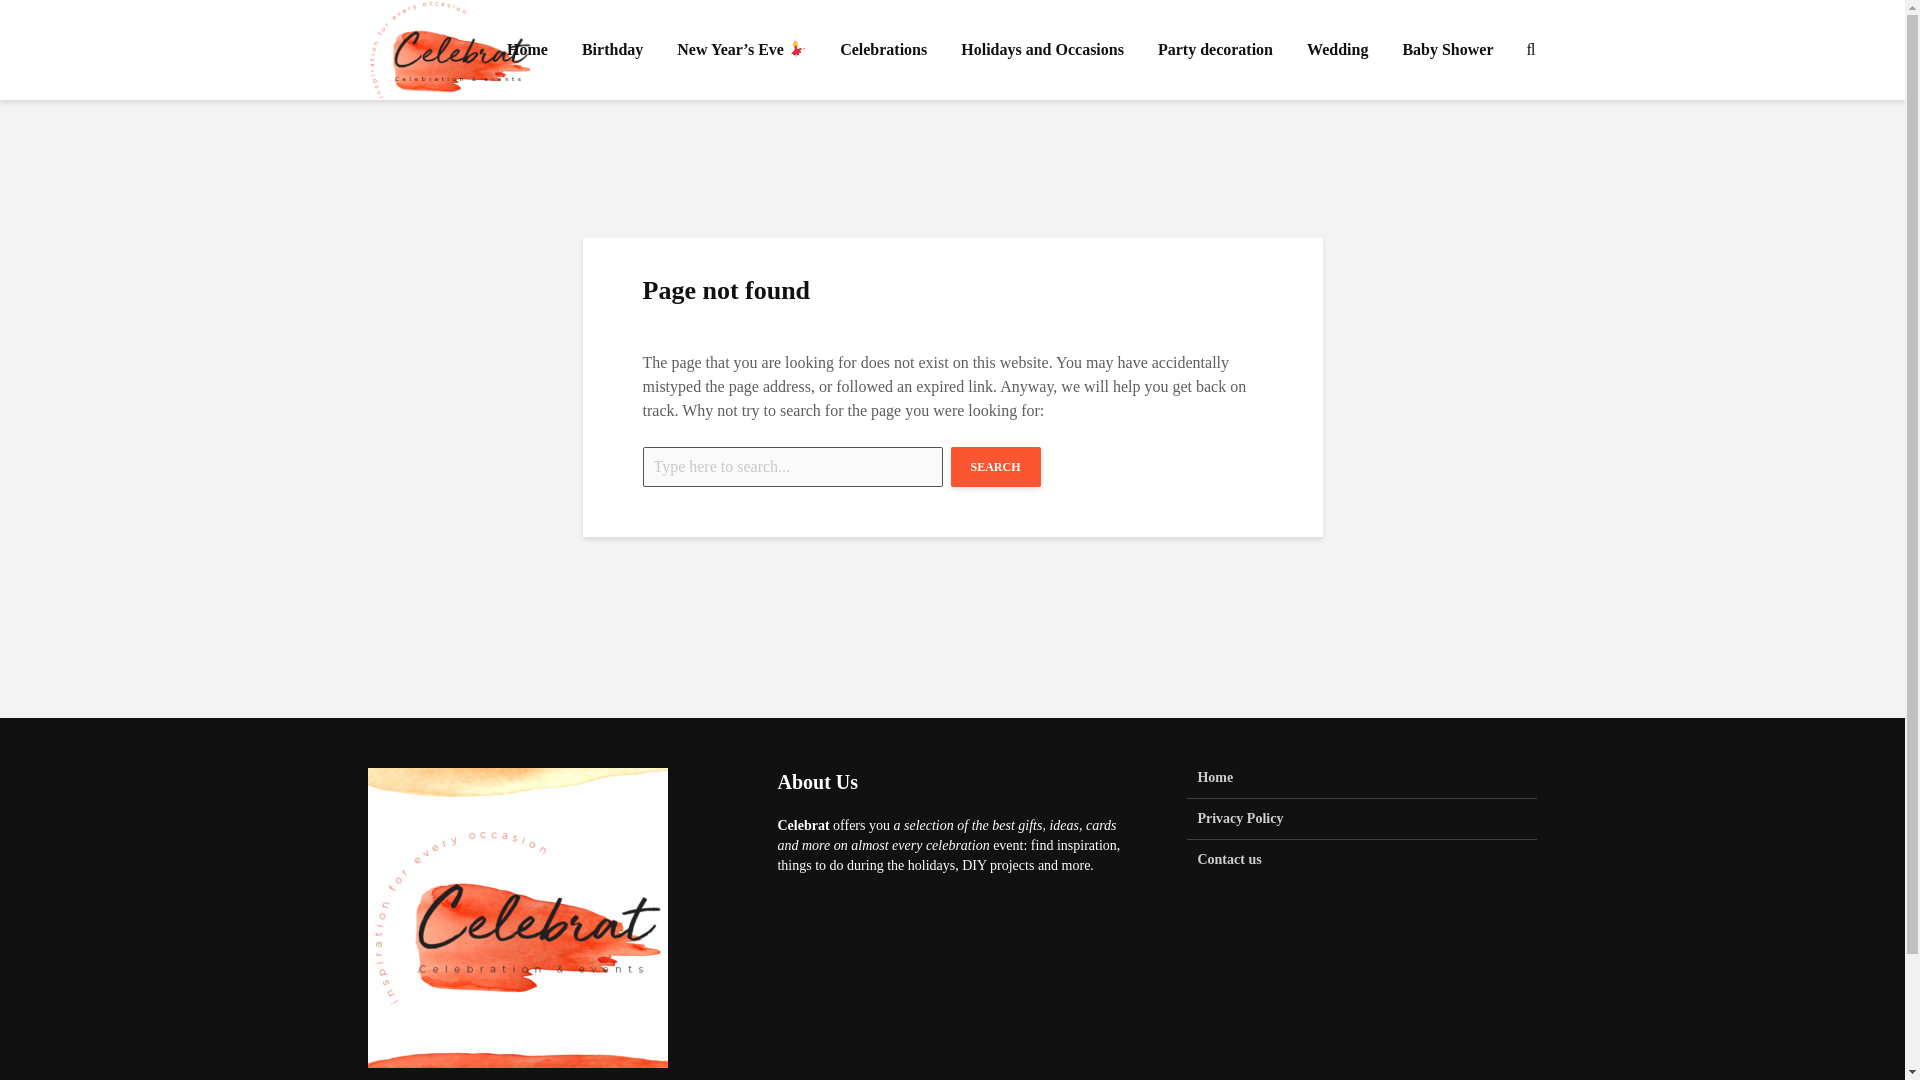 This screenshot has height=1080, width=1920. I want to click on Contact us, so click(1362, 860).